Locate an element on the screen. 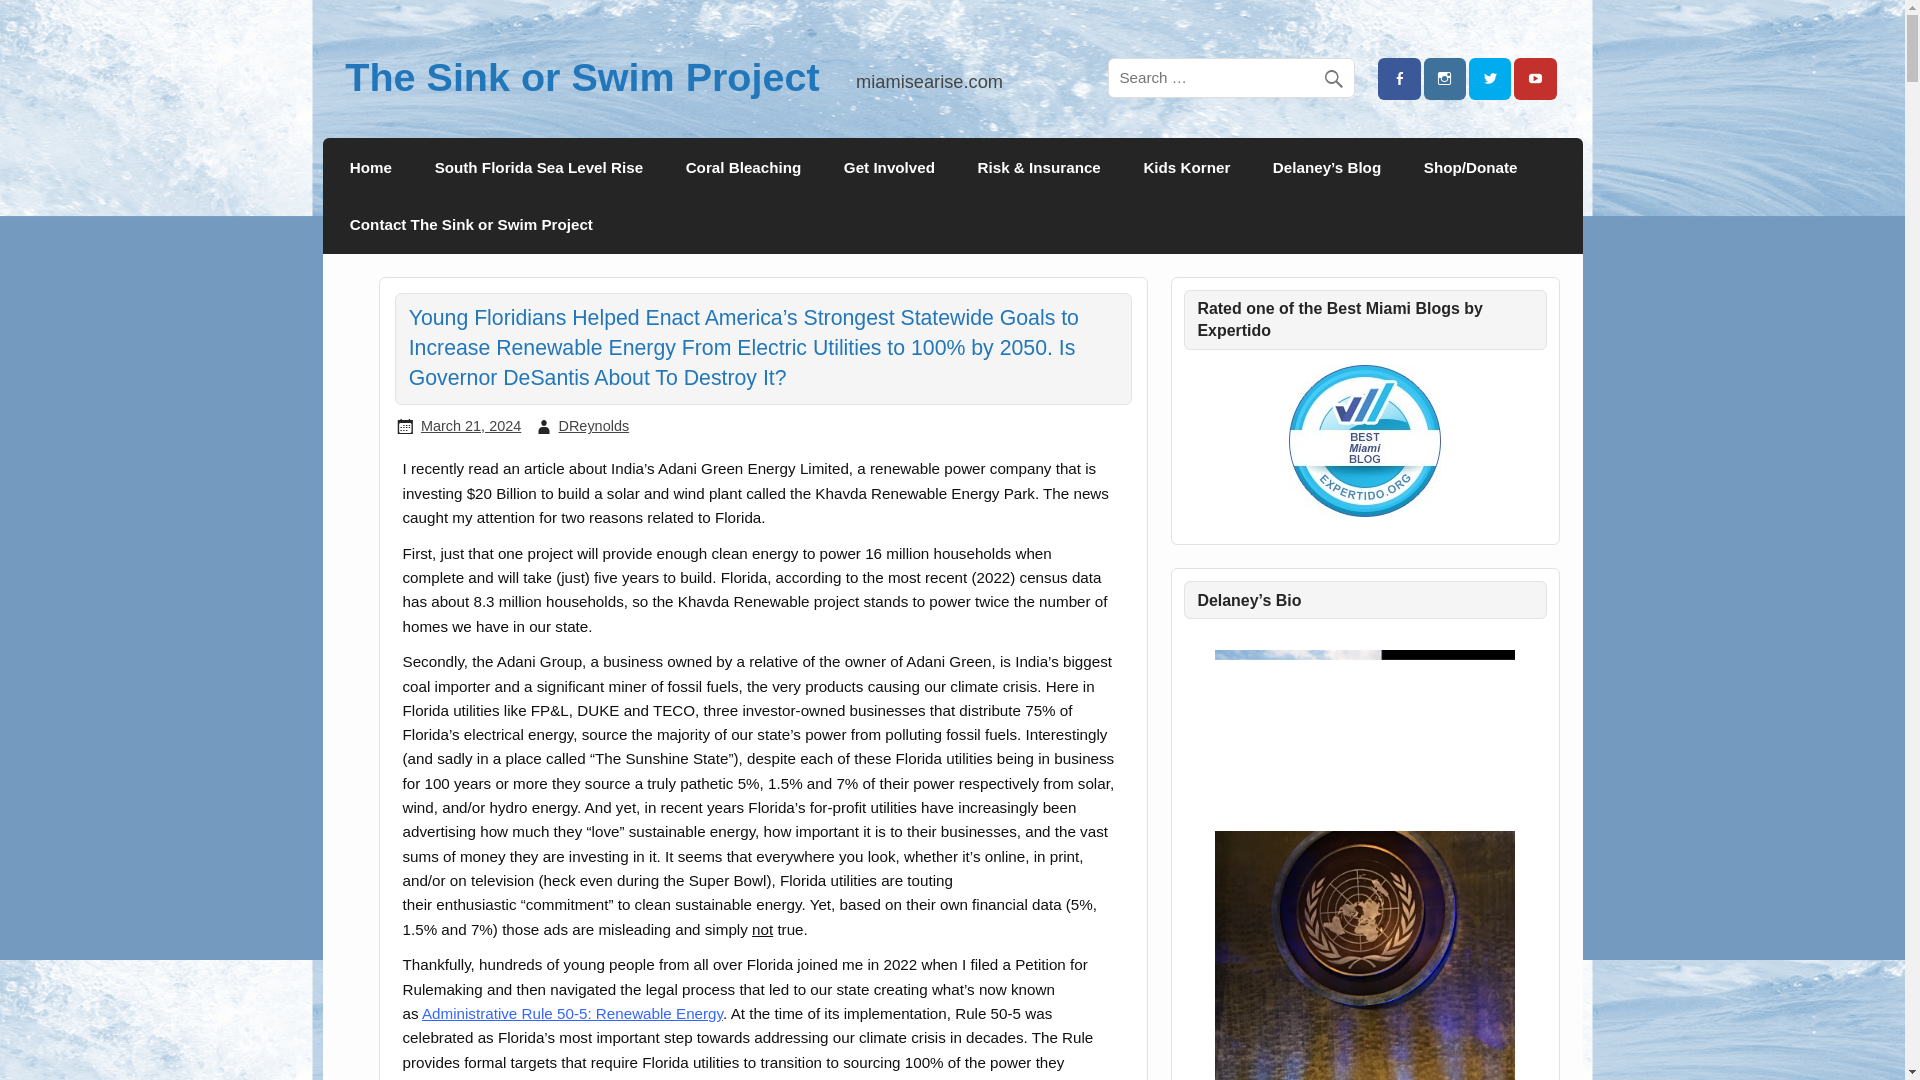 Image resolution: width=1920 pixels, height=1080 pixels. March 21, 2024 is located at coordinates (470, 426).